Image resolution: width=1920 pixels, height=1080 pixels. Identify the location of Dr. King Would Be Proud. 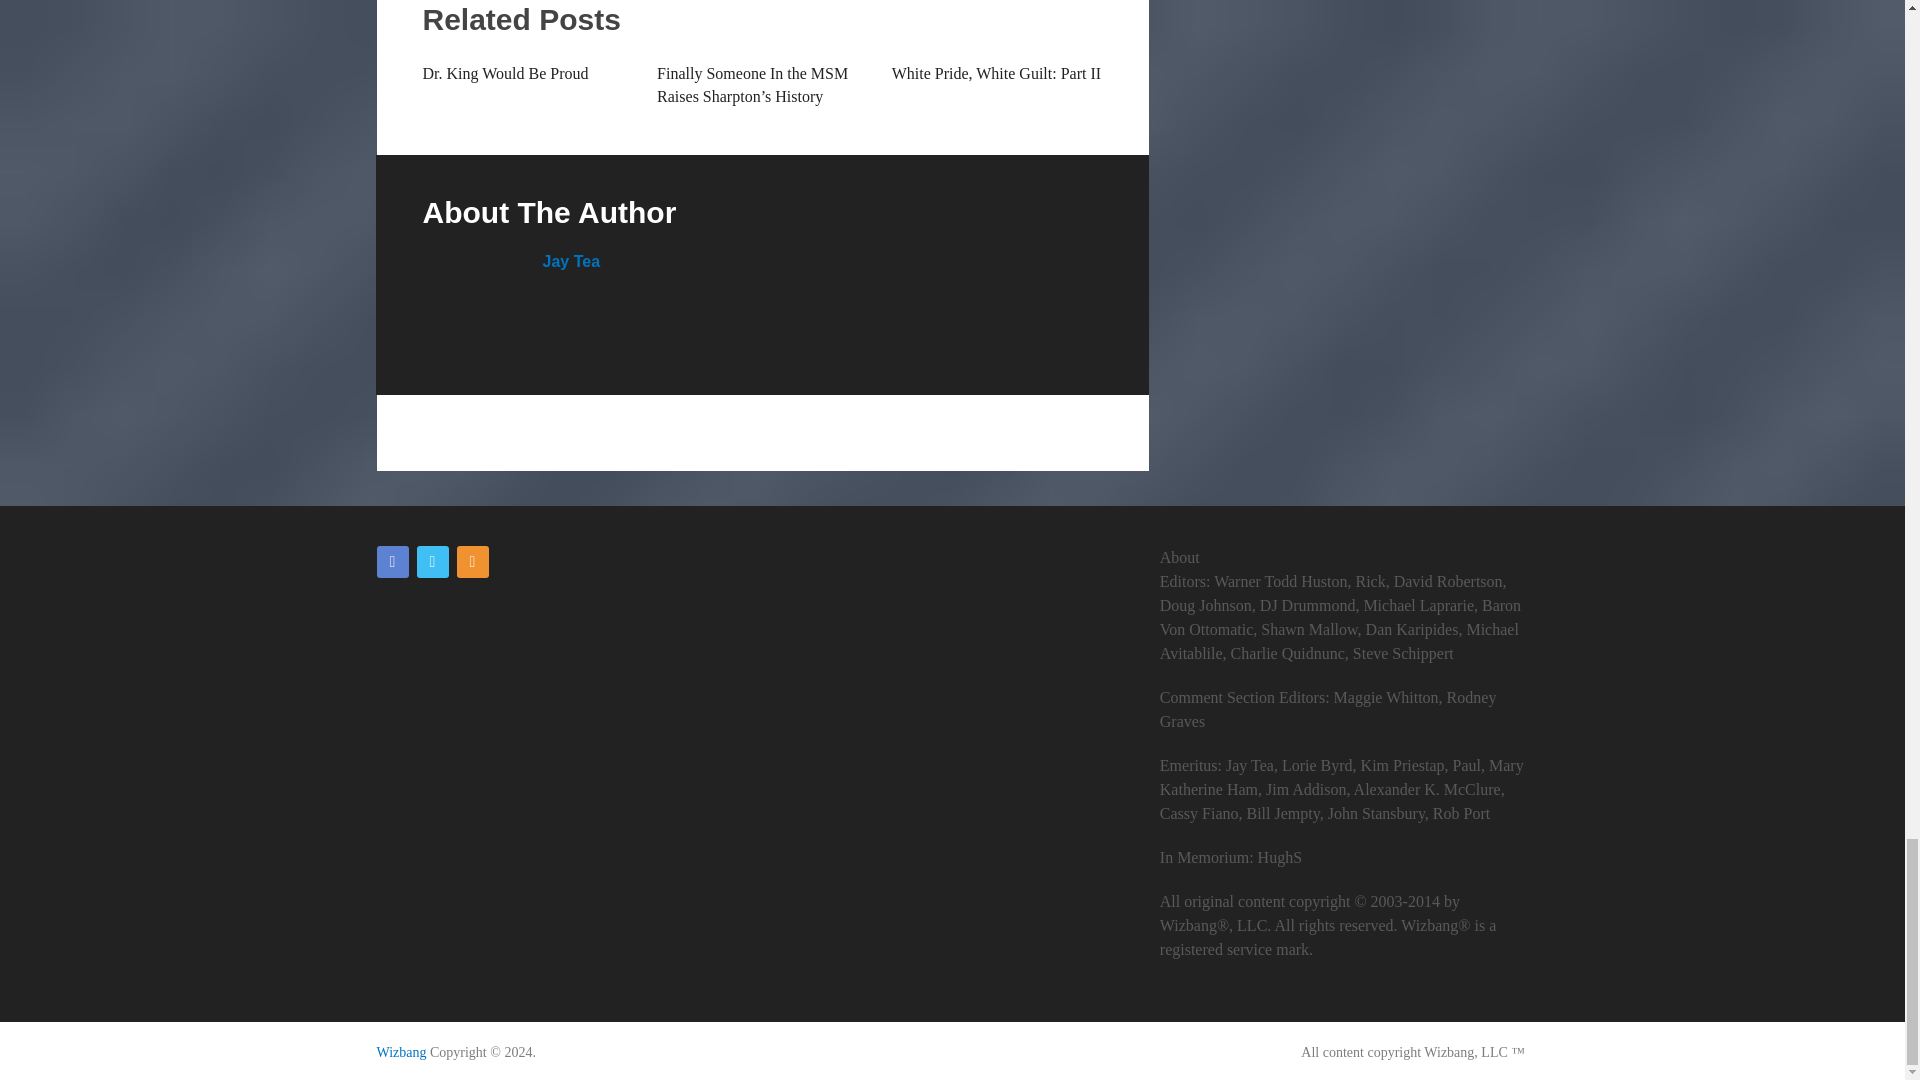
(504, 73).